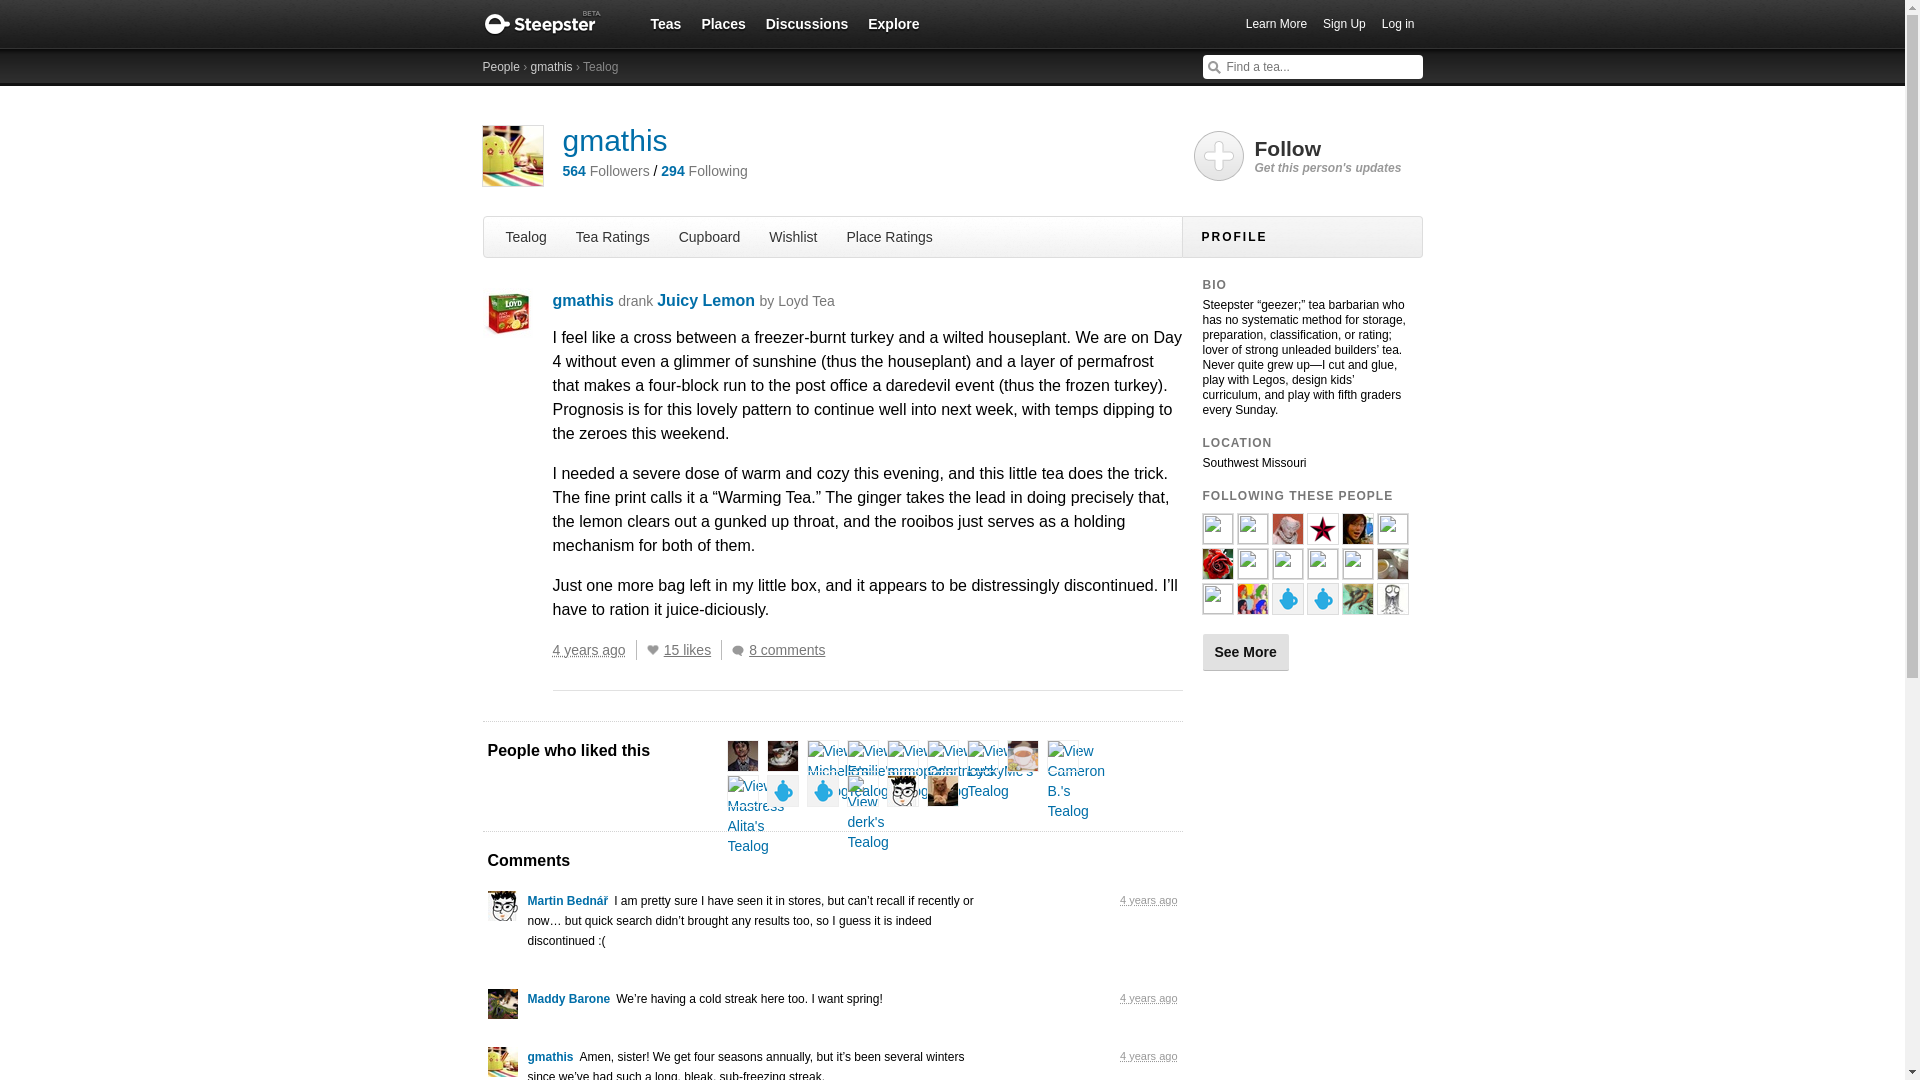  Describe the element at coordinates (552, 24) in the screenshot. I see `Steepster` at that location.